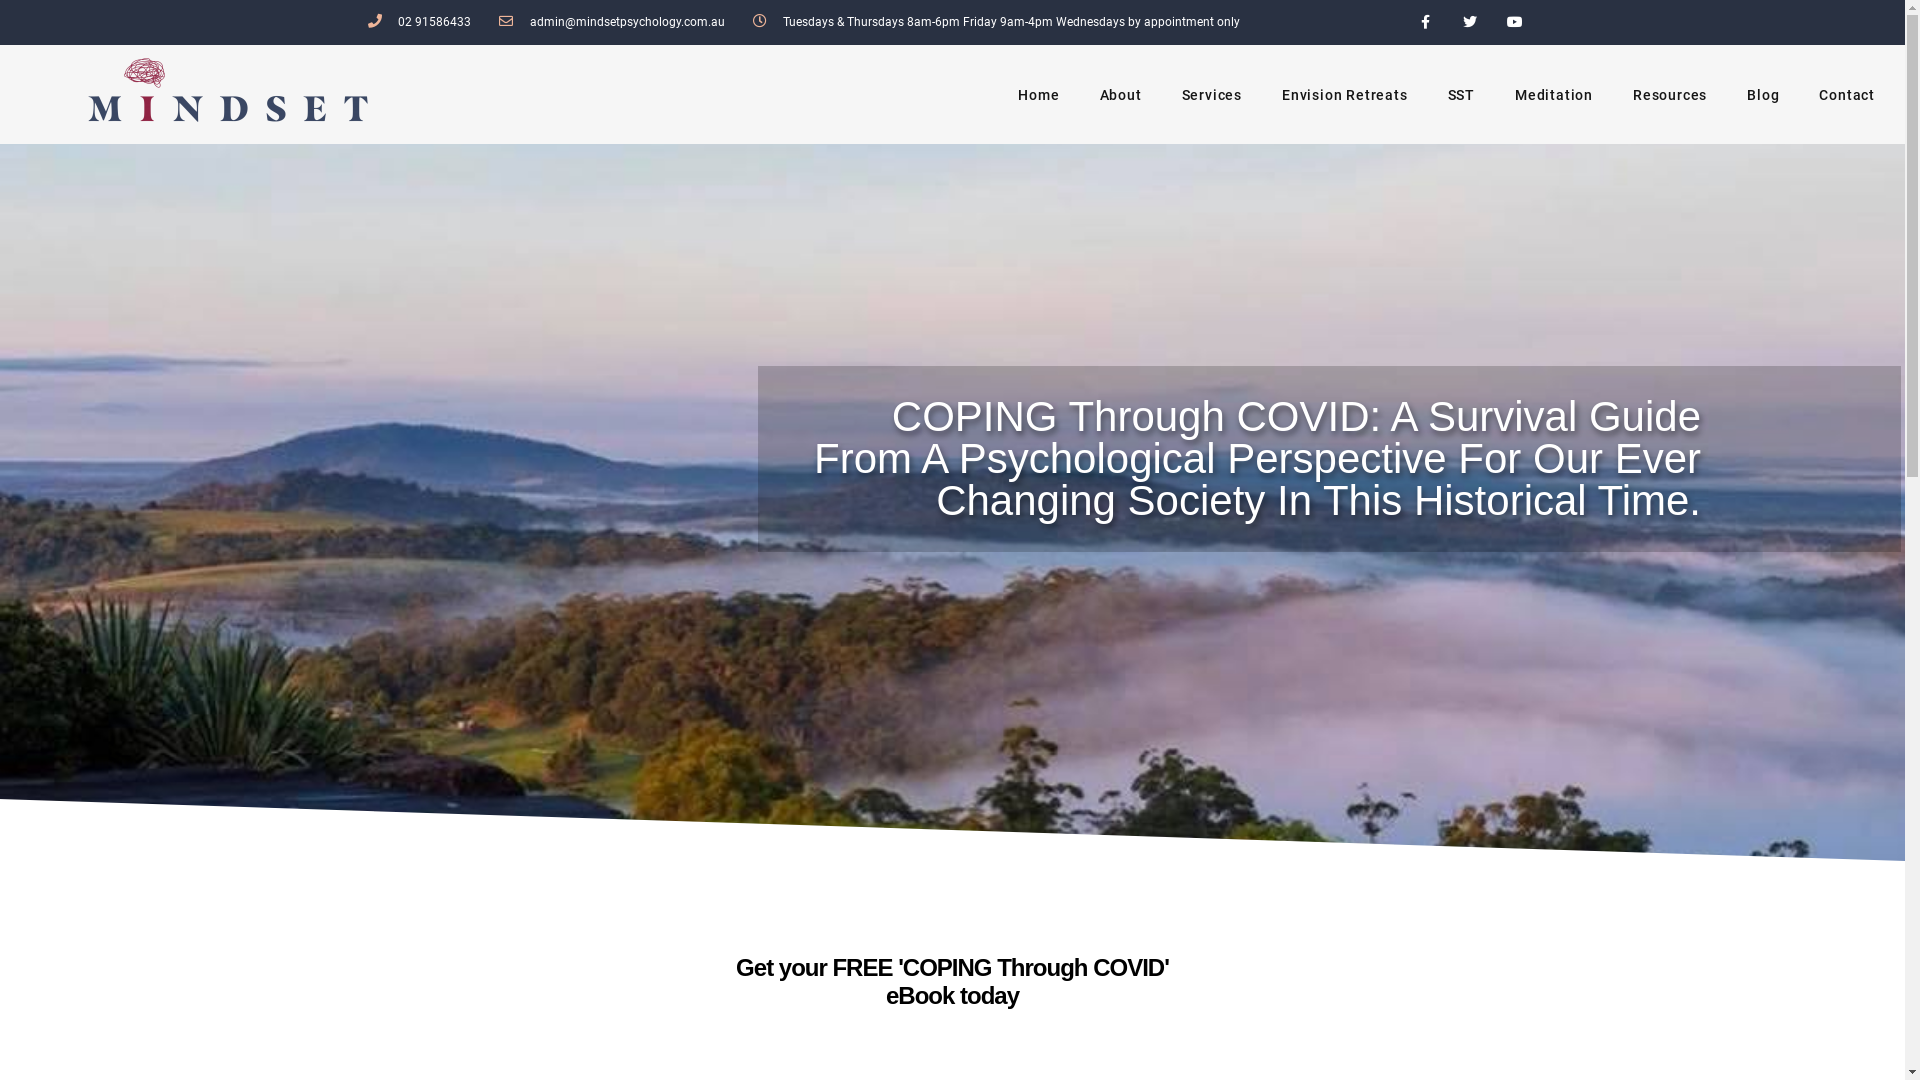  What do you see at coordinates (1462, 95) in the screenshot?
I see `SST` at bounding box center [1462, 95].